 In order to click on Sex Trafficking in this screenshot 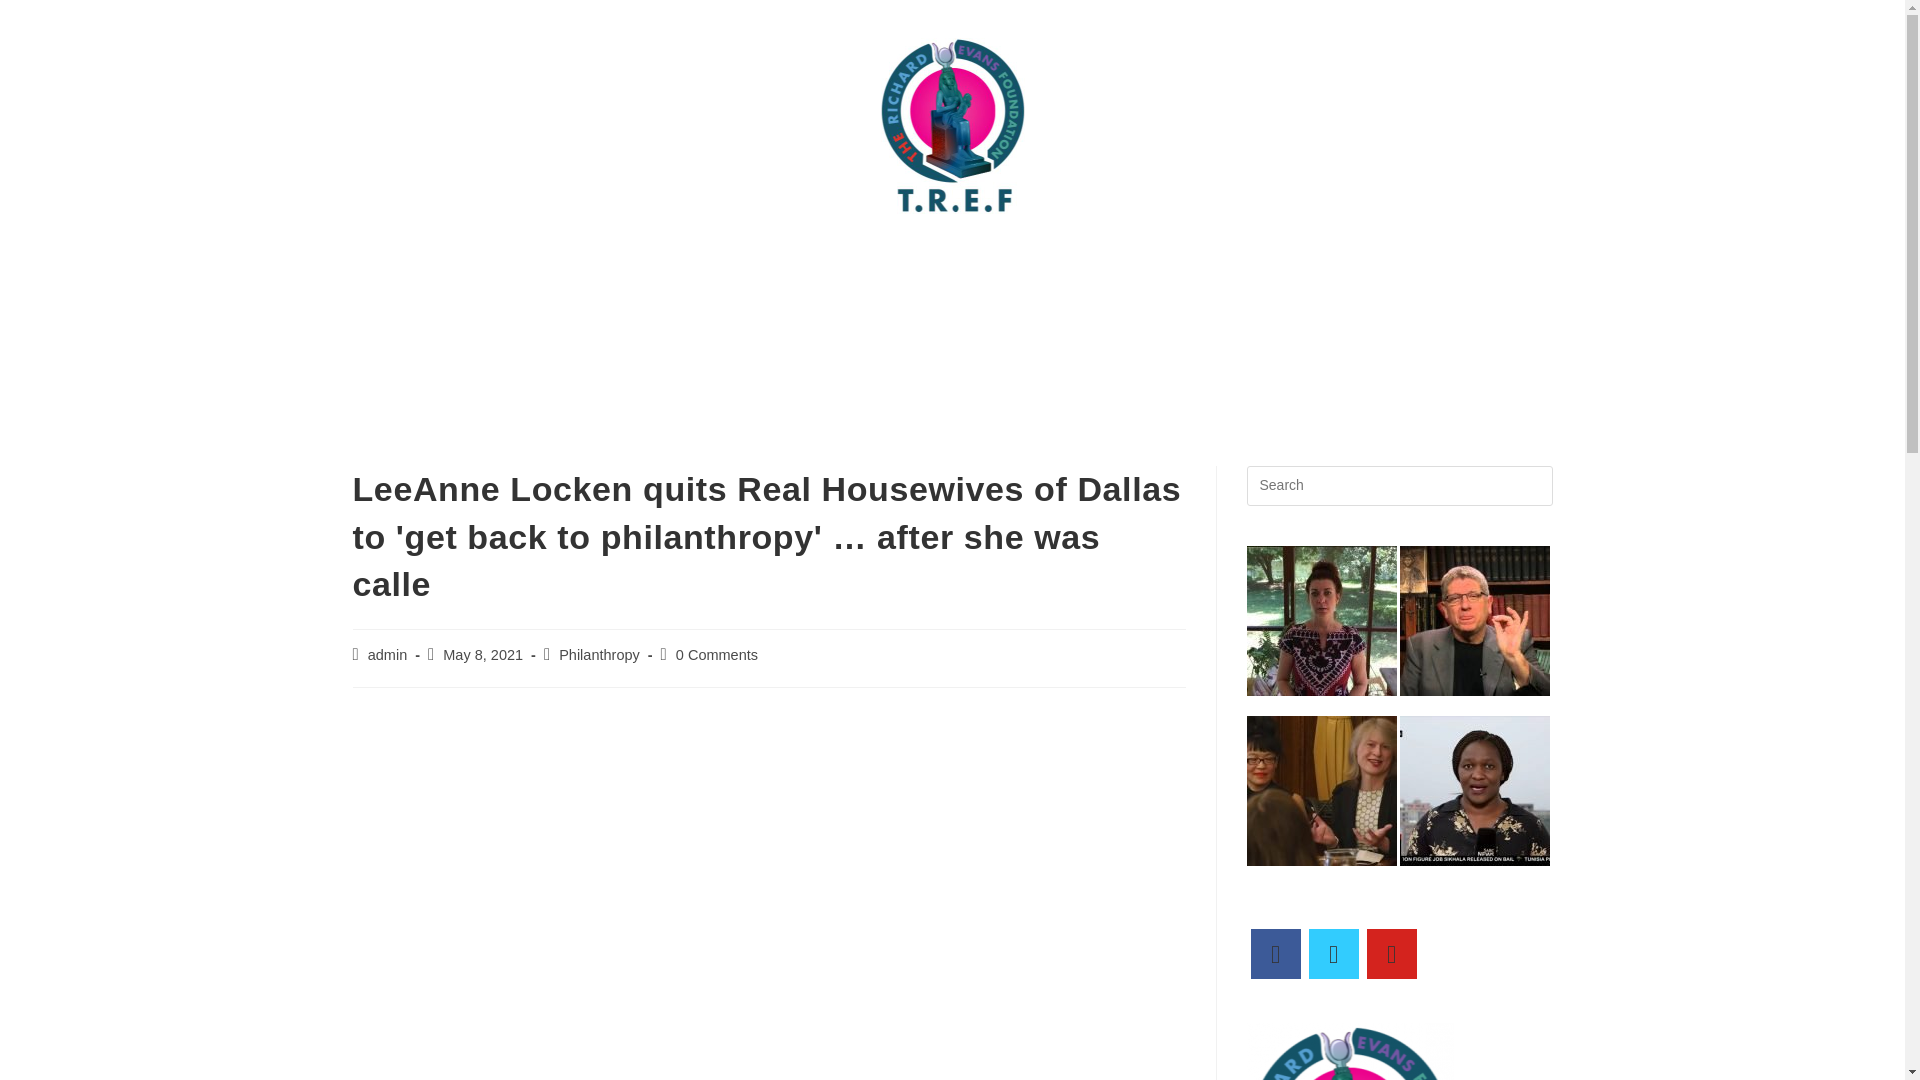, I will do `click(1214, 310)`.